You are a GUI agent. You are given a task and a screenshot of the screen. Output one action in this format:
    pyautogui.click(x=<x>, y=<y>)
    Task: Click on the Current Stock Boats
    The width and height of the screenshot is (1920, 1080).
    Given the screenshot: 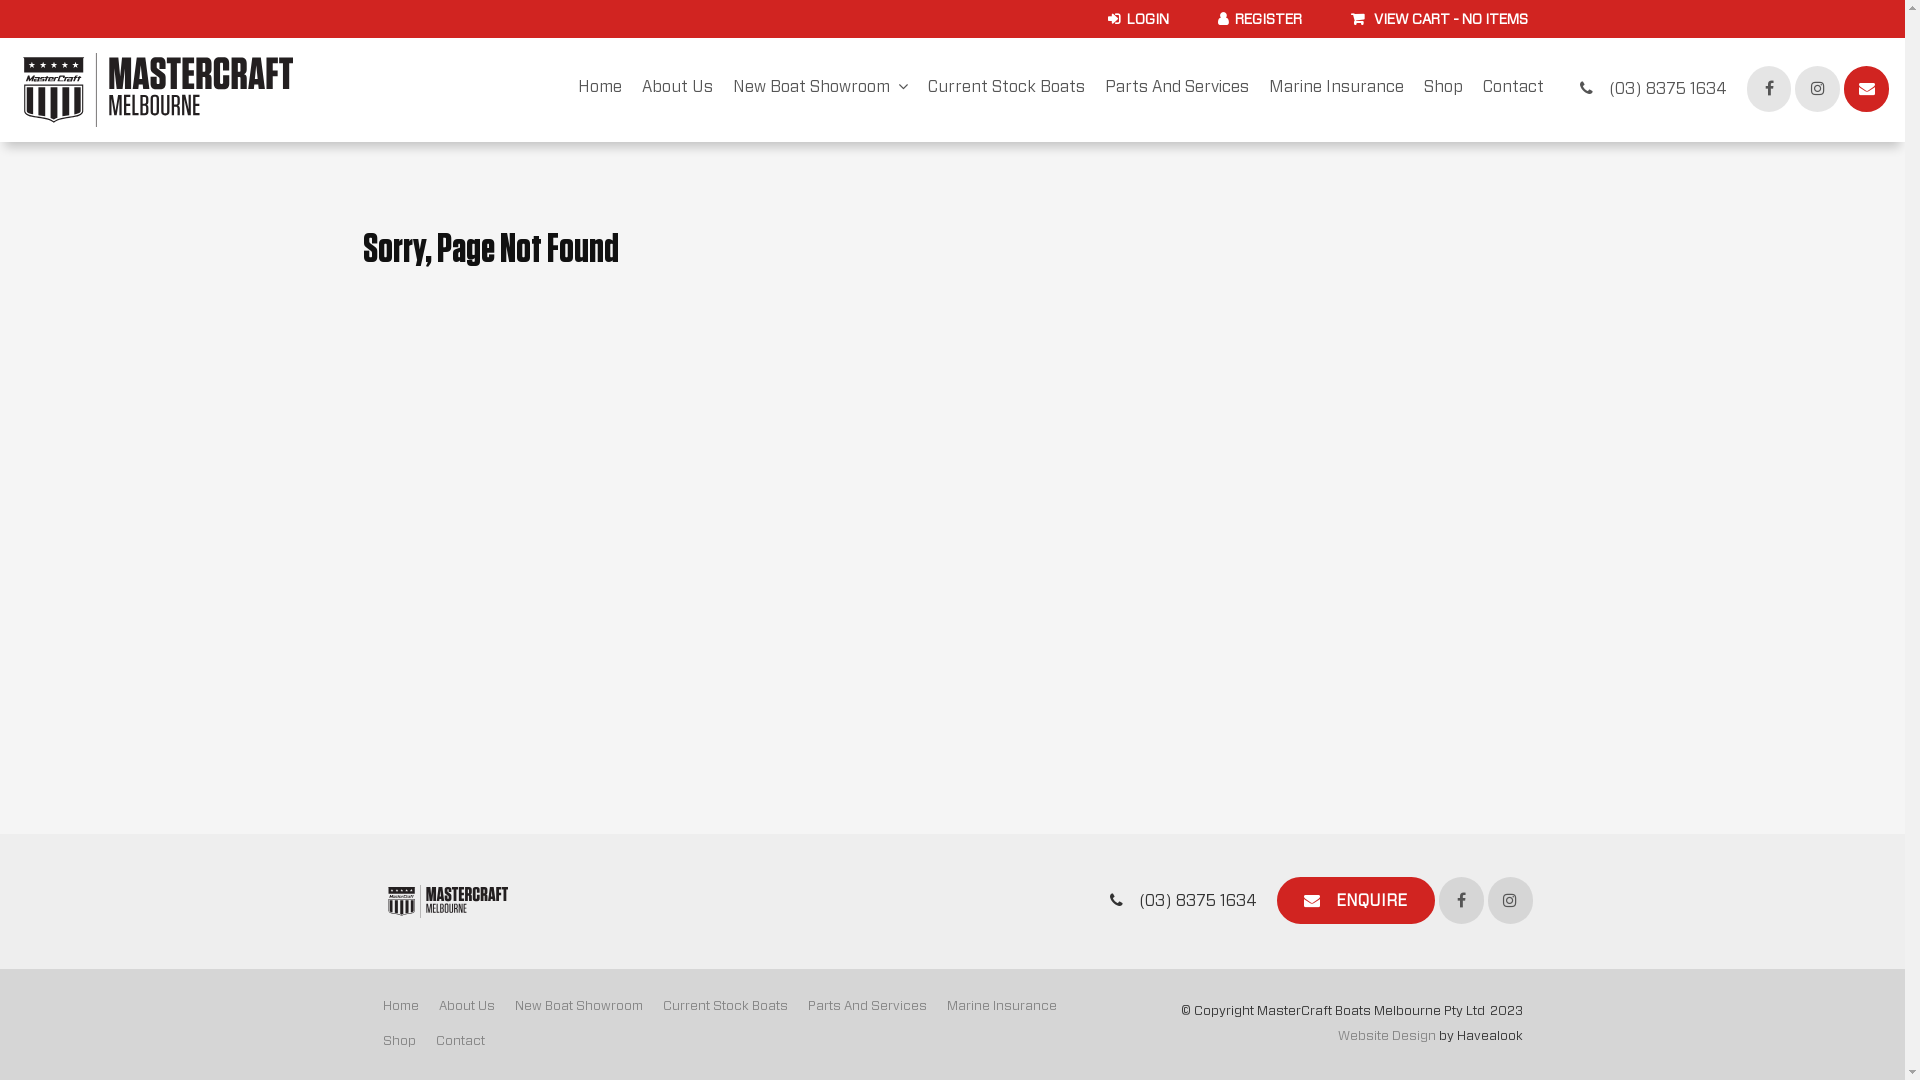 What is the action you would take?
    pyautogui.click(x=724, y=1007)
    